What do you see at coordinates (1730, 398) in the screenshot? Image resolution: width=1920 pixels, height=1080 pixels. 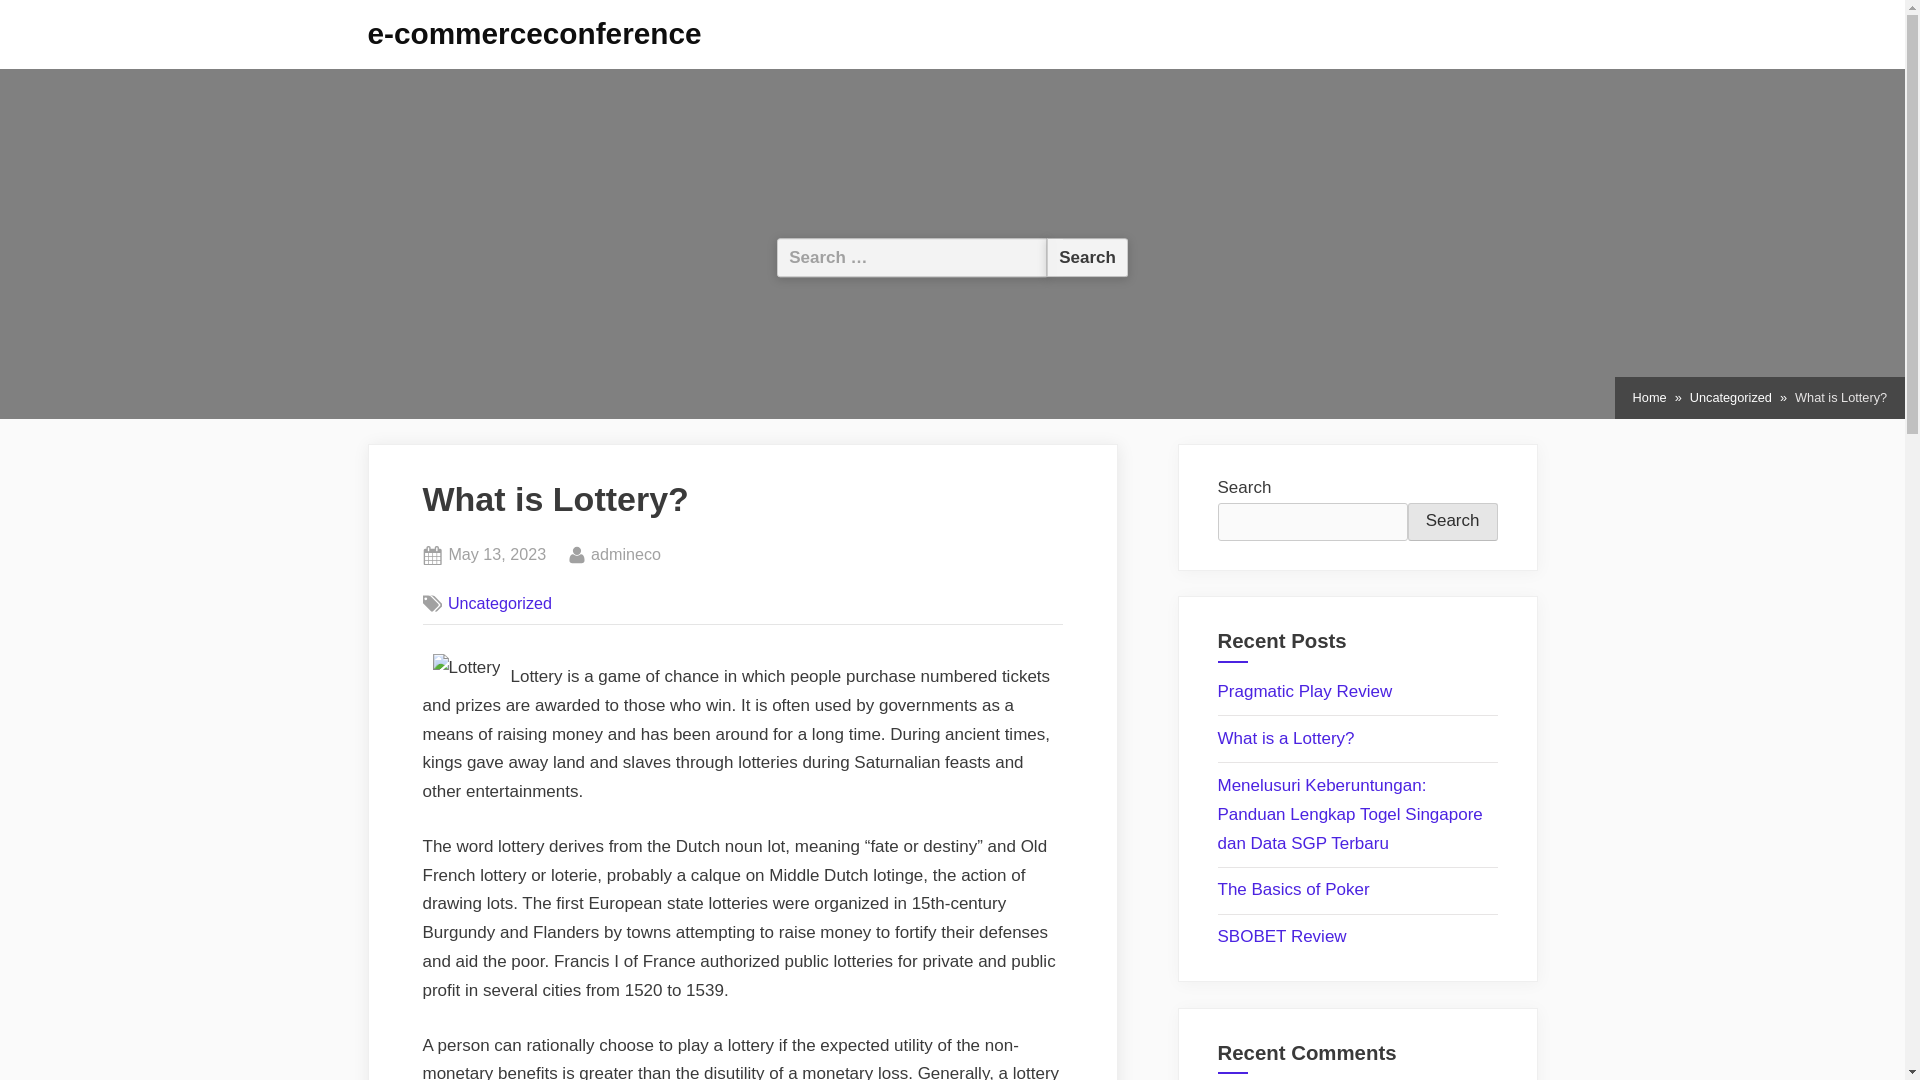 I see `SBOBET Review` at bounding box center [1730, 398].